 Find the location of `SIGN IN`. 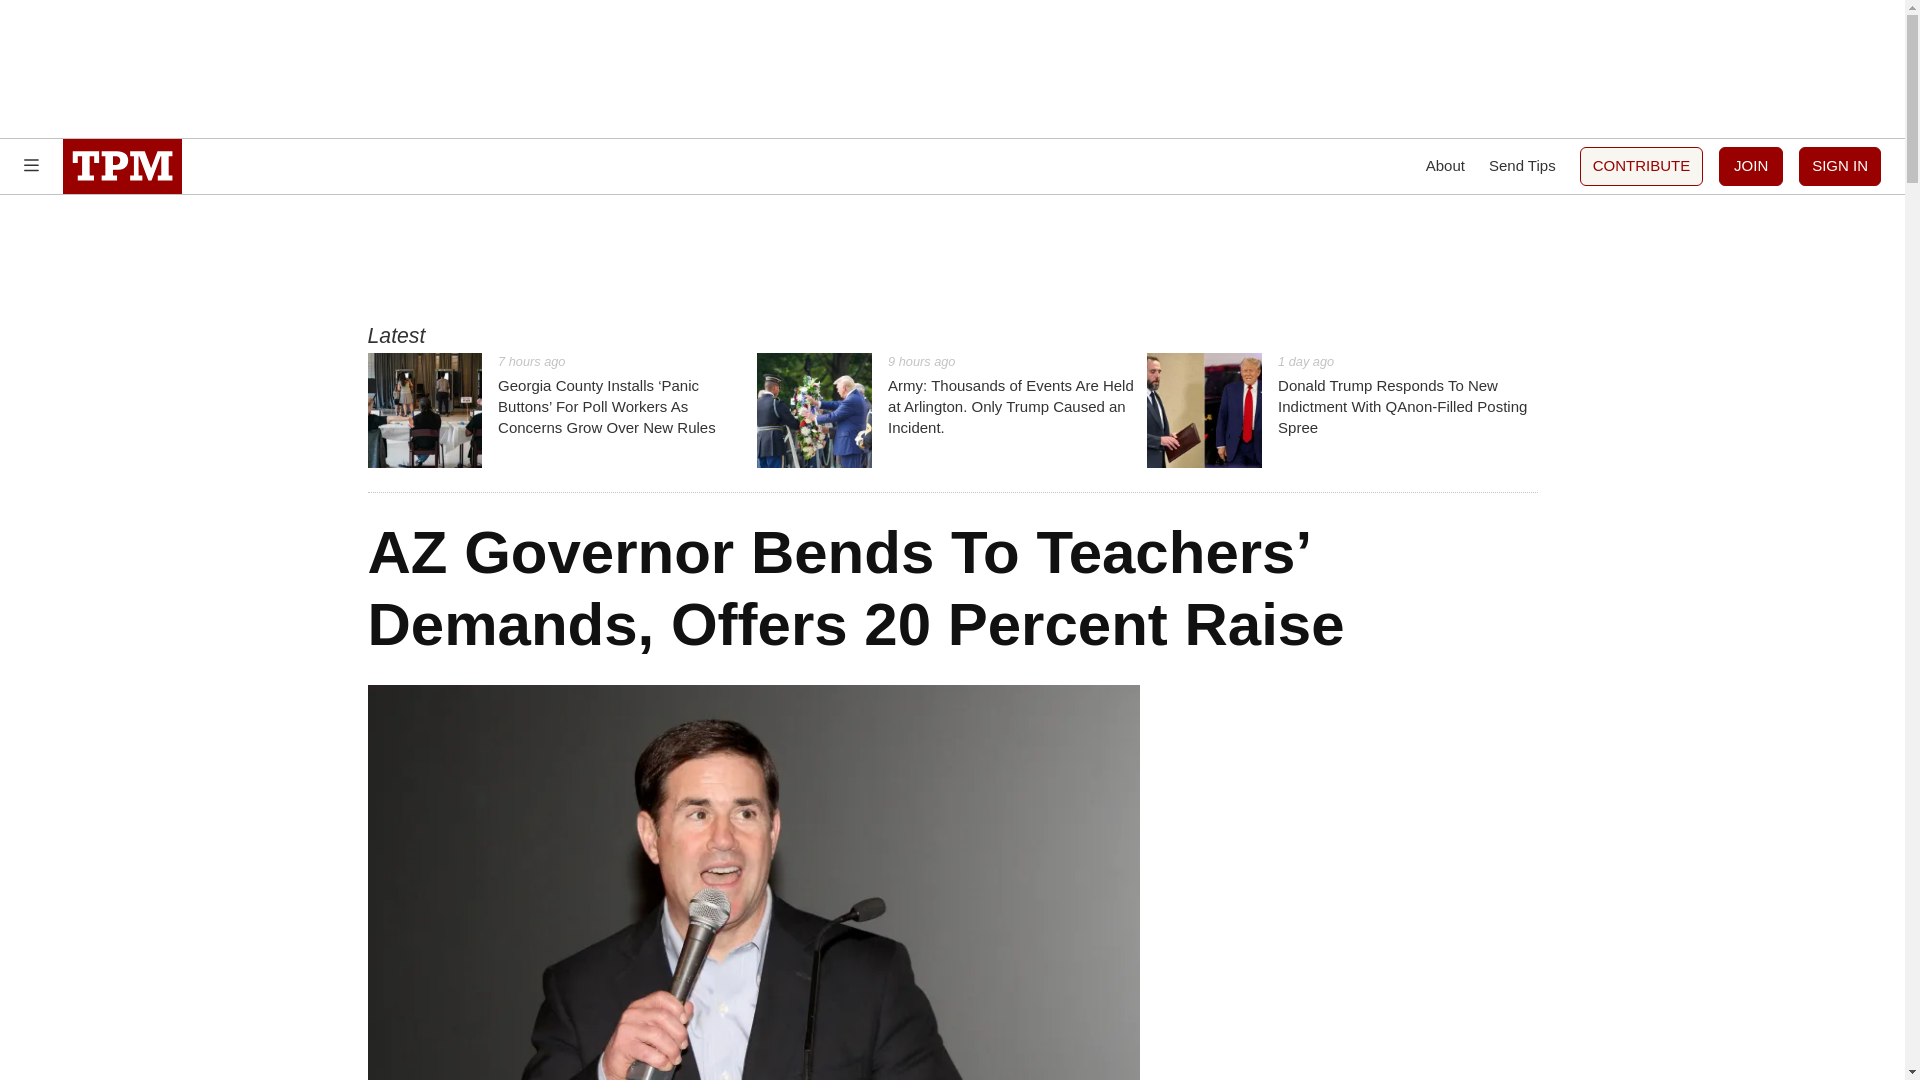

SIGN IN is located at coordinates (1840, 166).